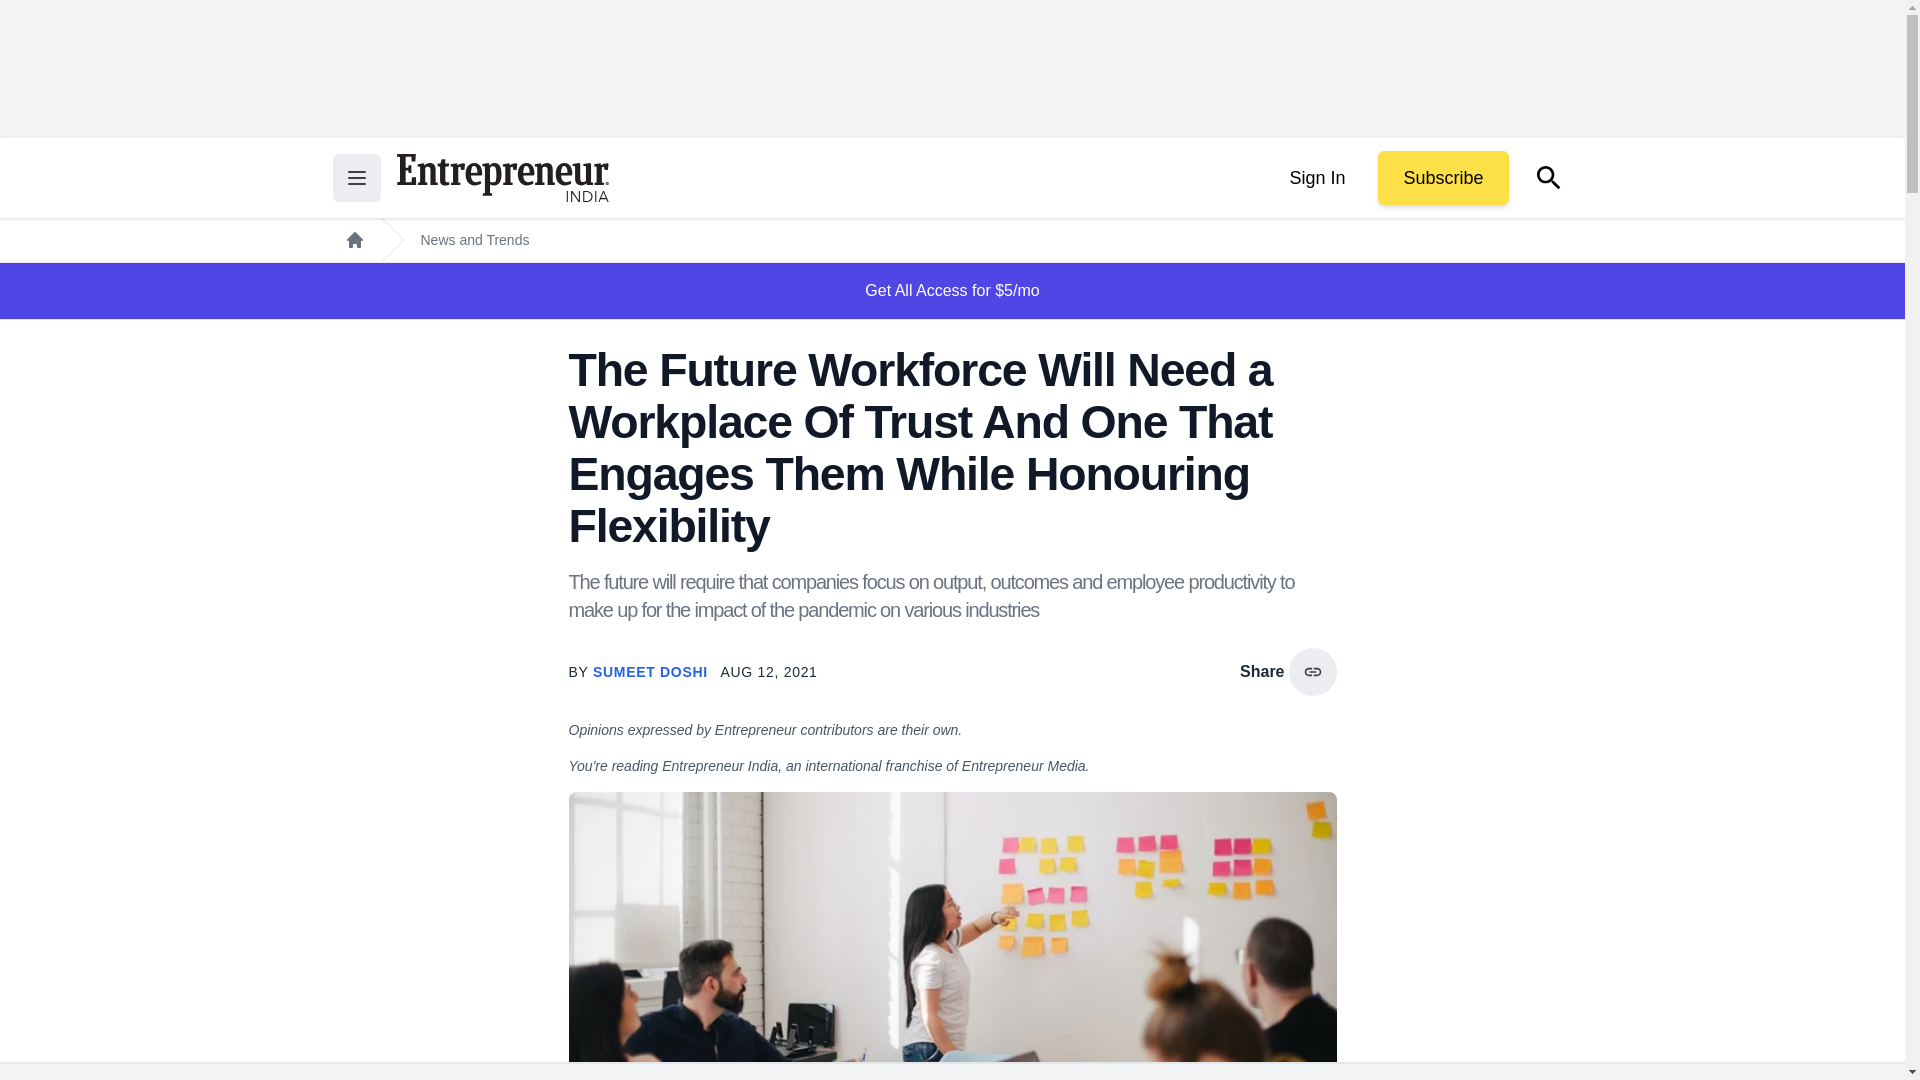 Image resolution: width=1920 pixels, height=1080 pixels. What do you see at coordinates (1312, 672) in the screenshot?
I see `copy` at bounding box center [1312, 672].